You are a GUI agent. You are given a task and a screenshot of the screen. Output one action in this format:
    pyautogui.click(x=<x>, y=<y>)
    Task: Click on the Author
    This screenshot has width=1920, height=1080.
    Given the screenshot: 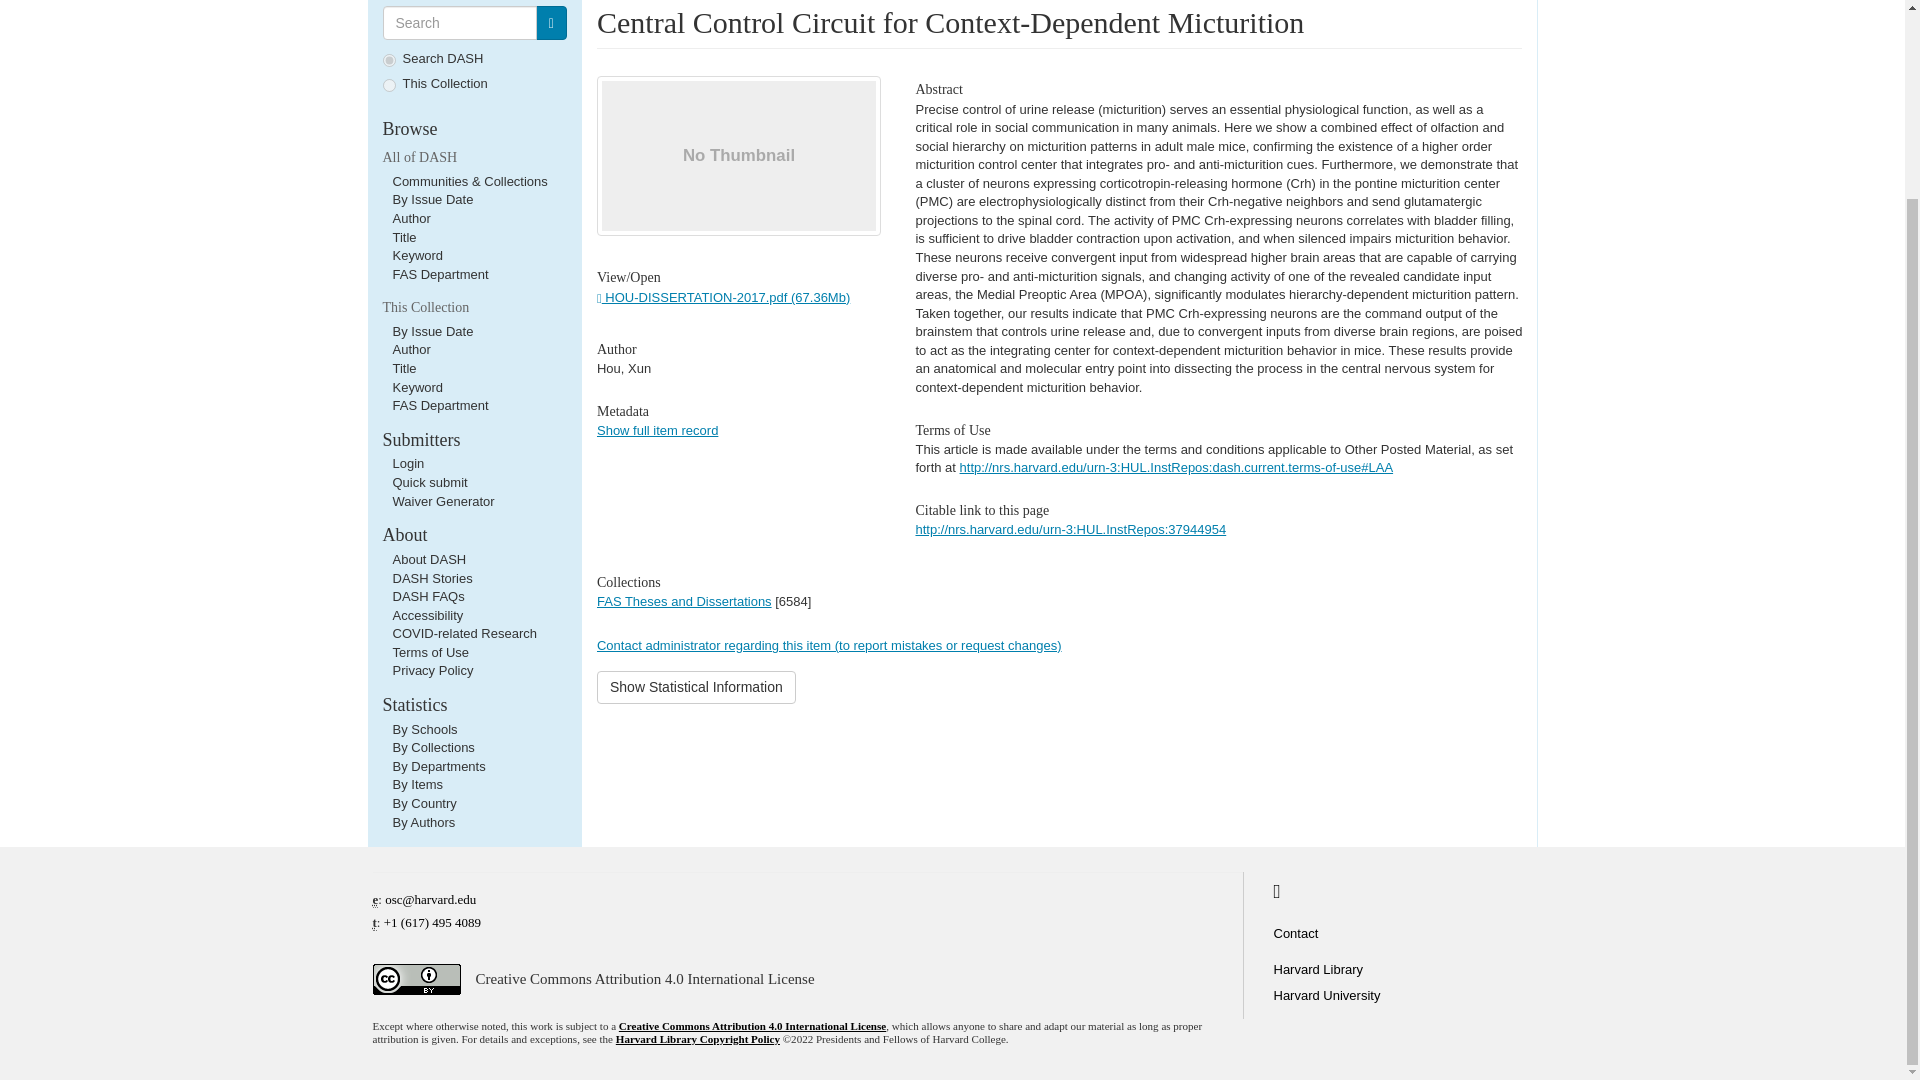 What is the action you would take?
    pyautogui.click(x=410, y=350)
    